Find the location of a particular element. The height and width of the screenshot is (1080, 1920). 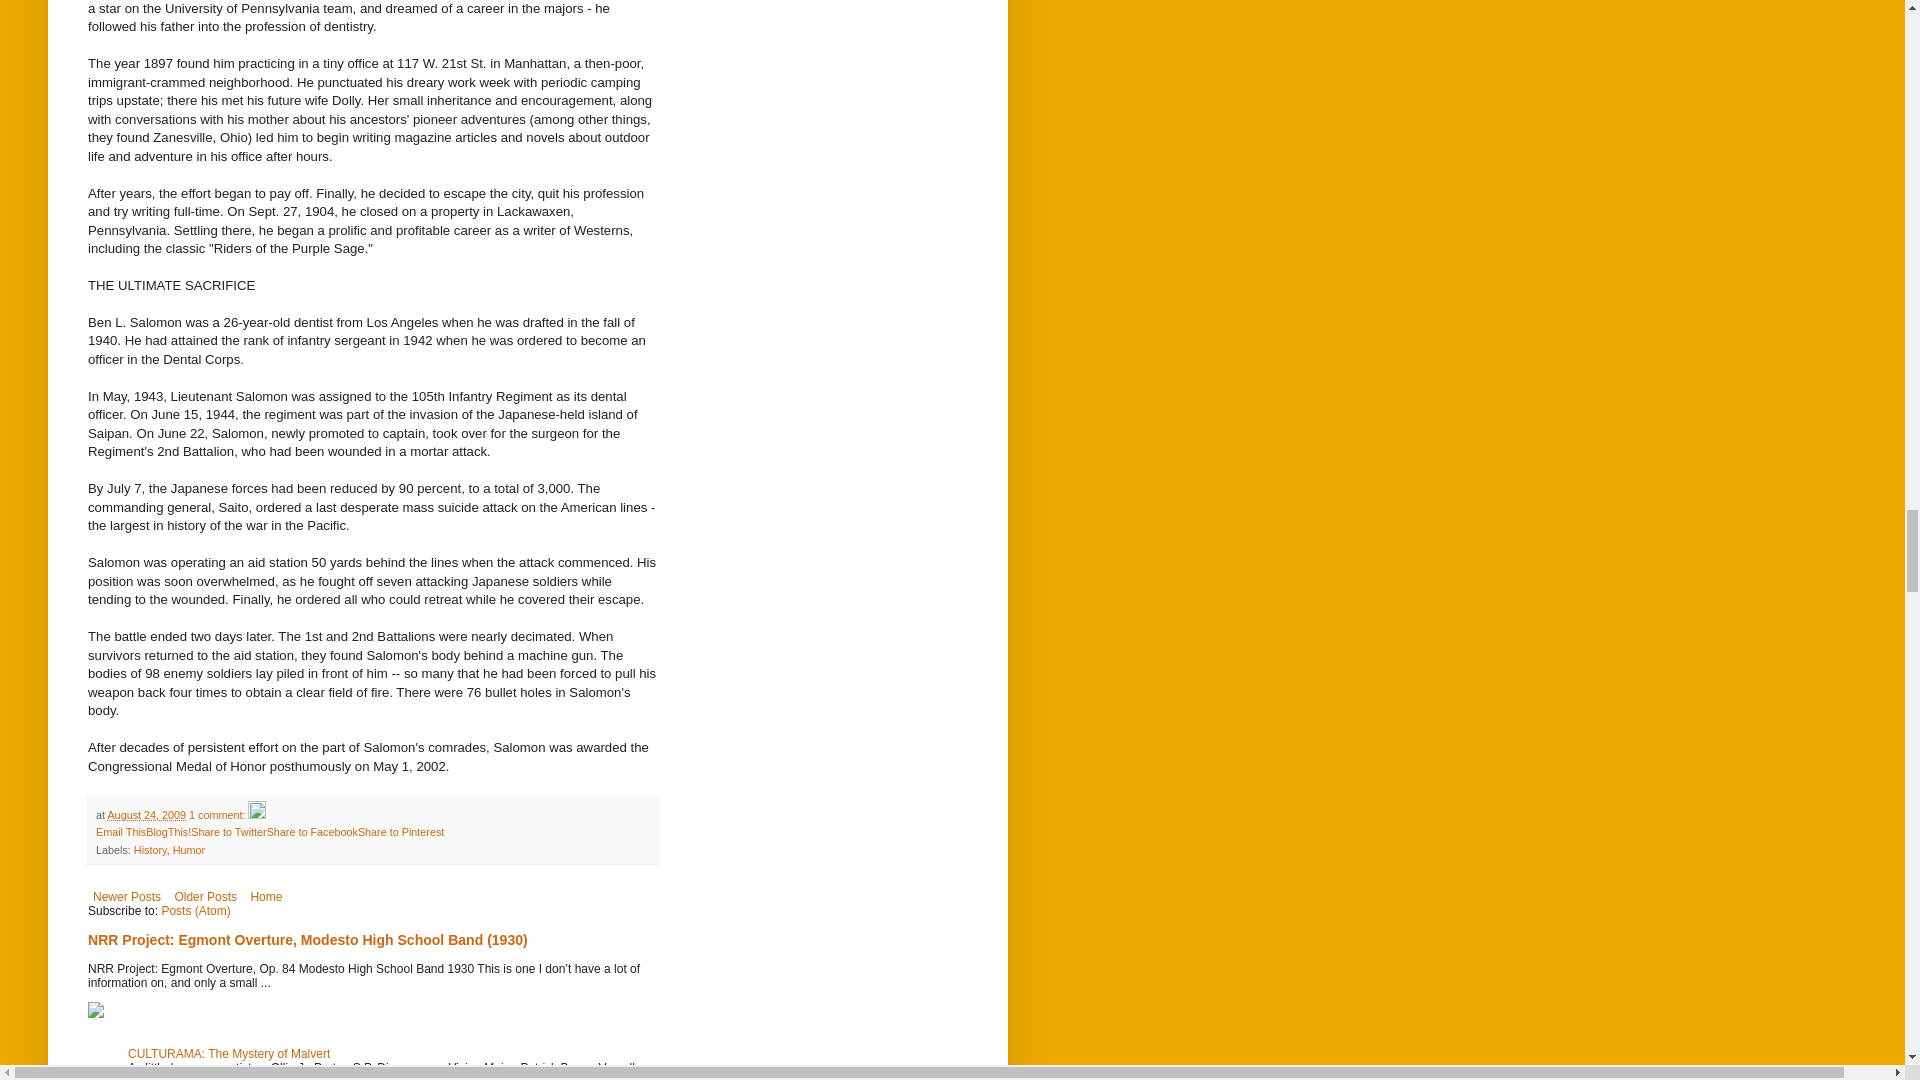

permanent link is located at coordinates (146, 814).